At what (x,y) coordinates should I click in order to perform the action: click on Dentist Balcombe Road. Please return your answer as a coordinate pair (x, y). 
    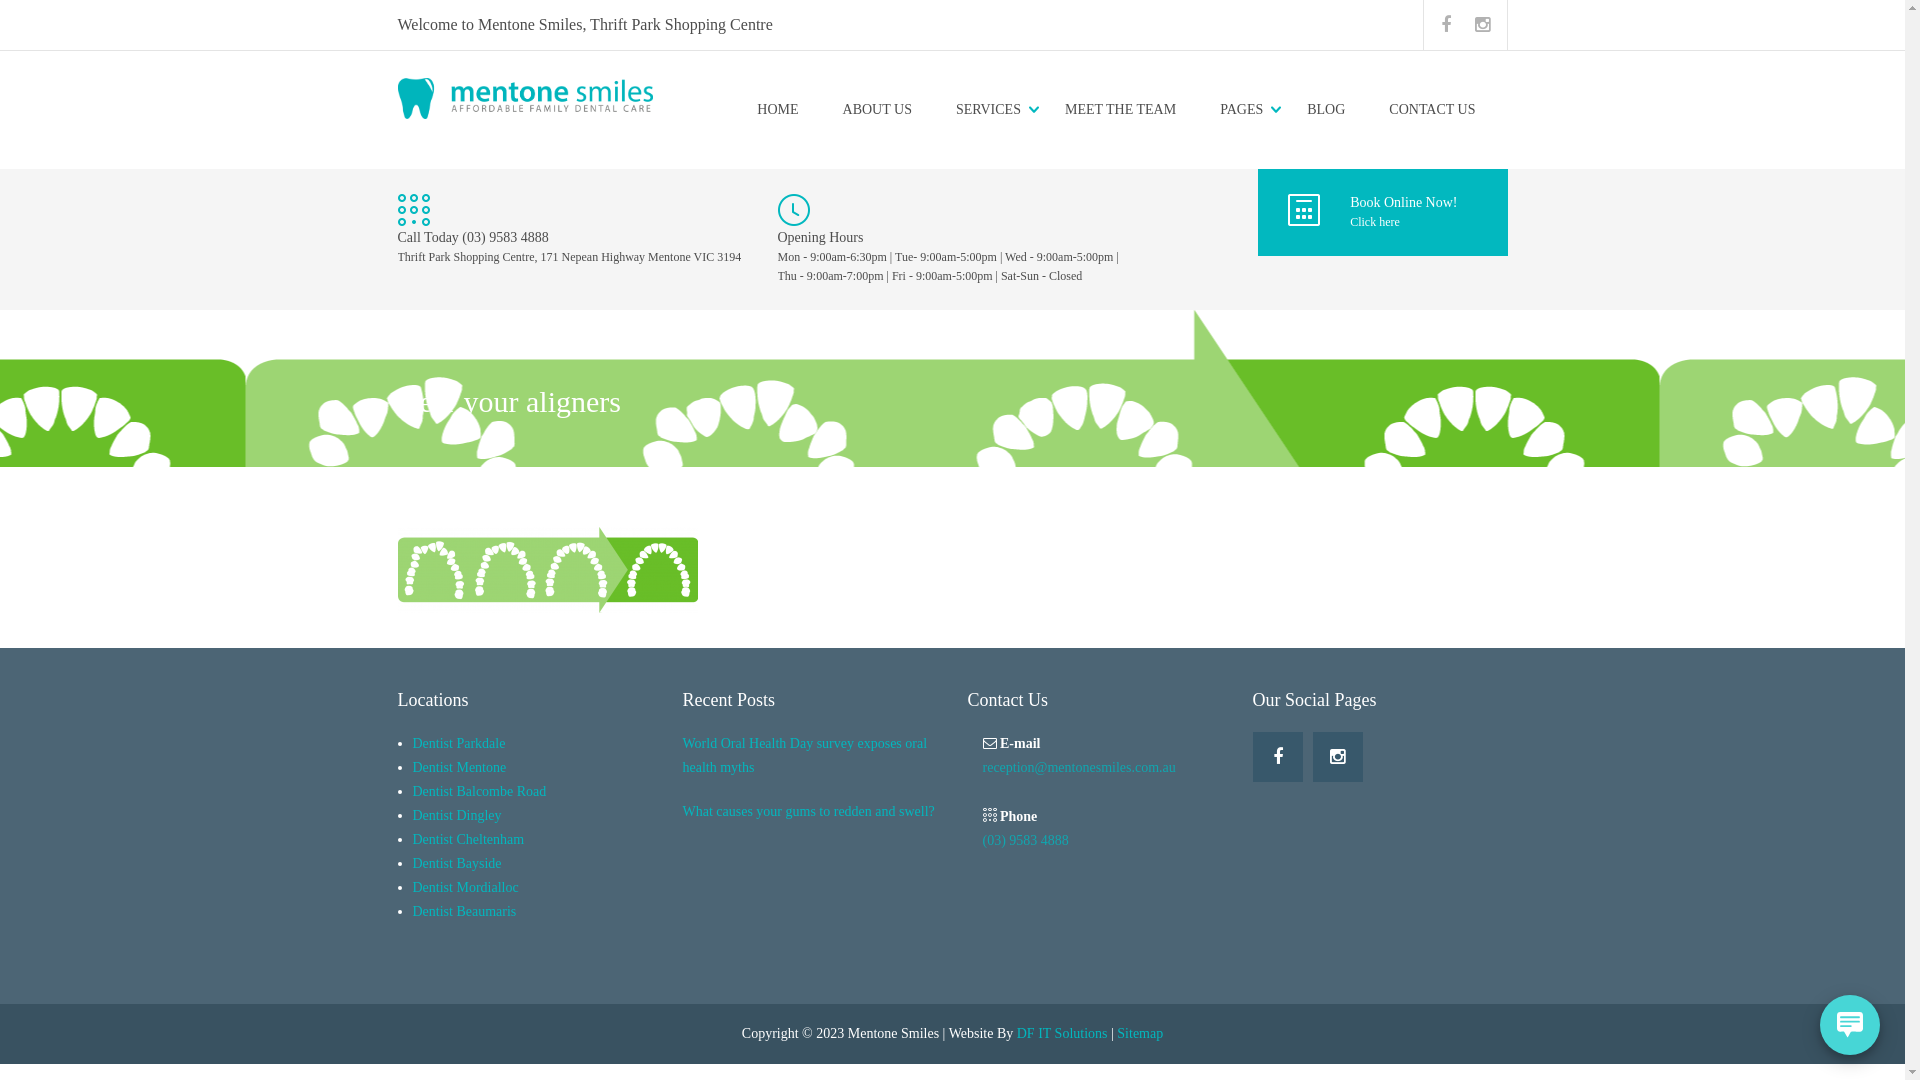
    Looking at the image, I should click on (479, 792).